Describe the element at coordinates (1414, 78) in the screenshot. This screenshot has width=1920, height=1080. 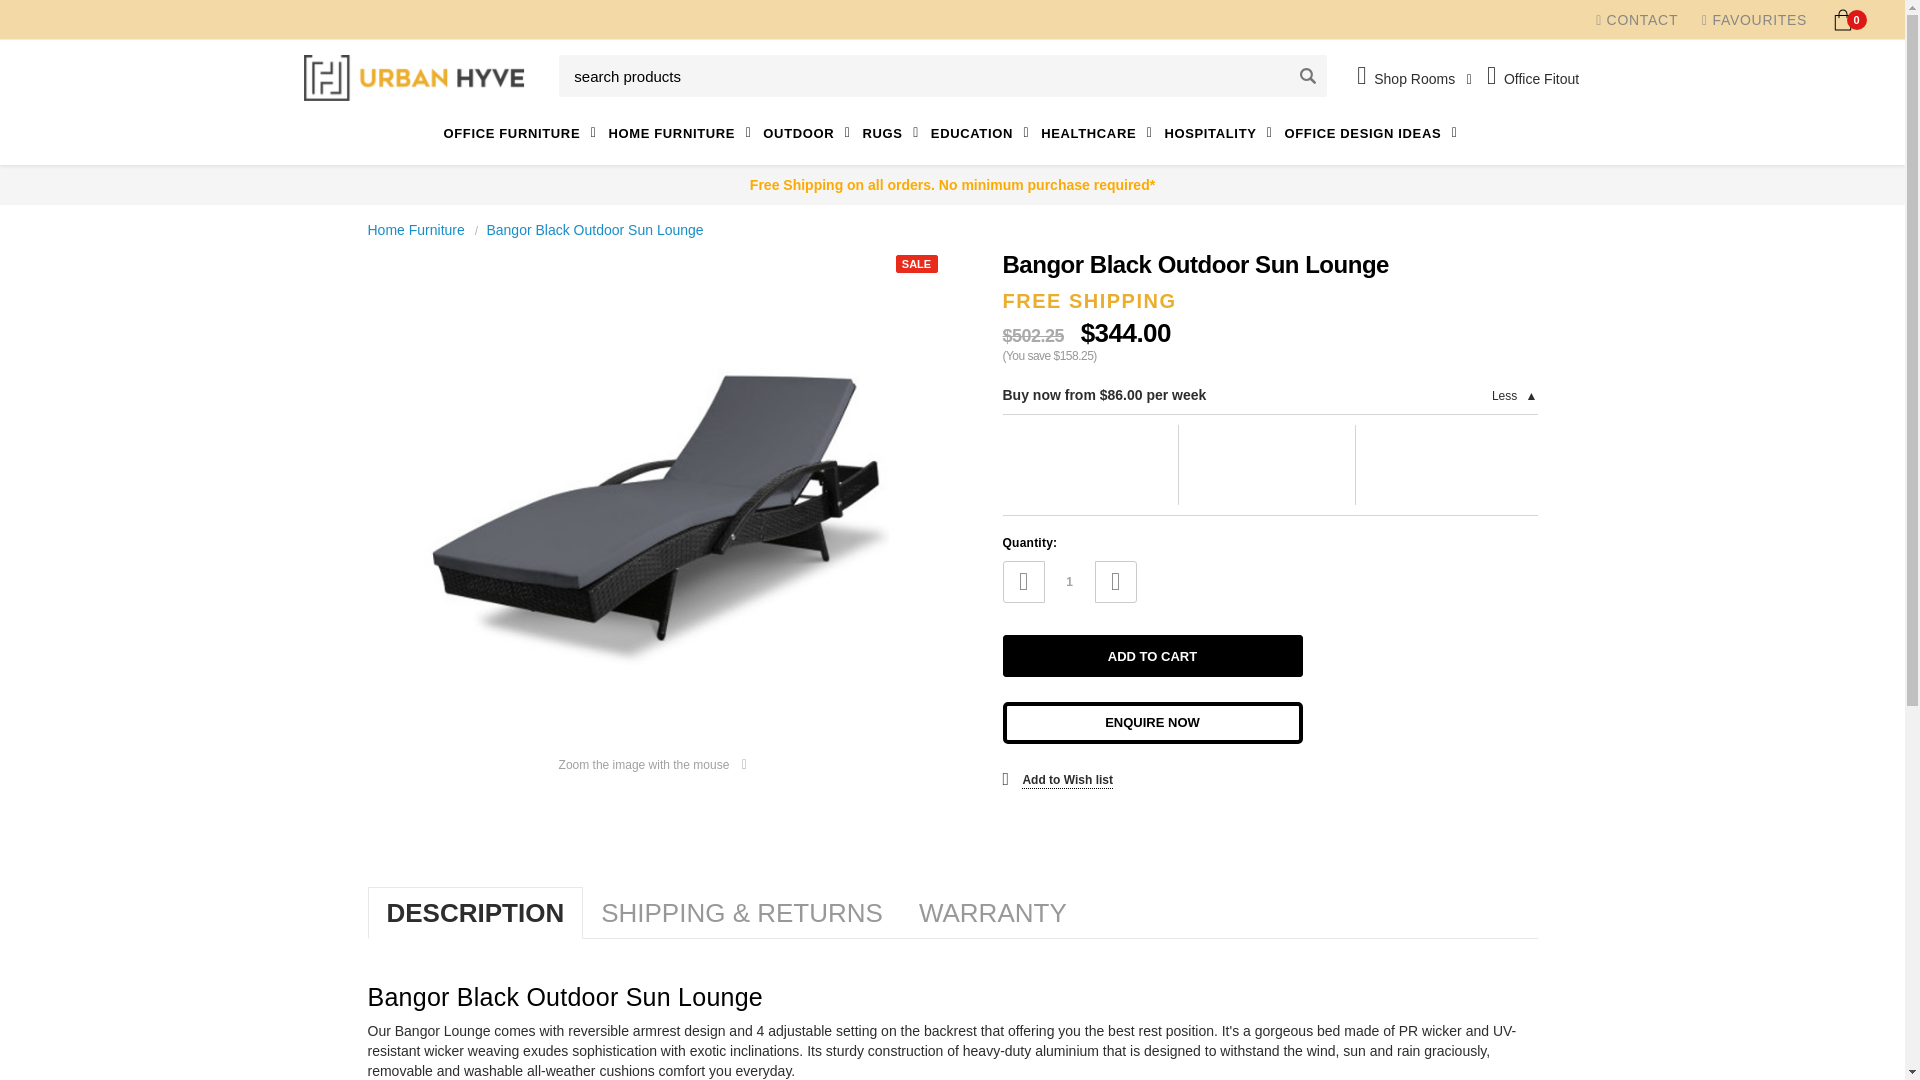
I see `  Shop Rooms  ` at that location.